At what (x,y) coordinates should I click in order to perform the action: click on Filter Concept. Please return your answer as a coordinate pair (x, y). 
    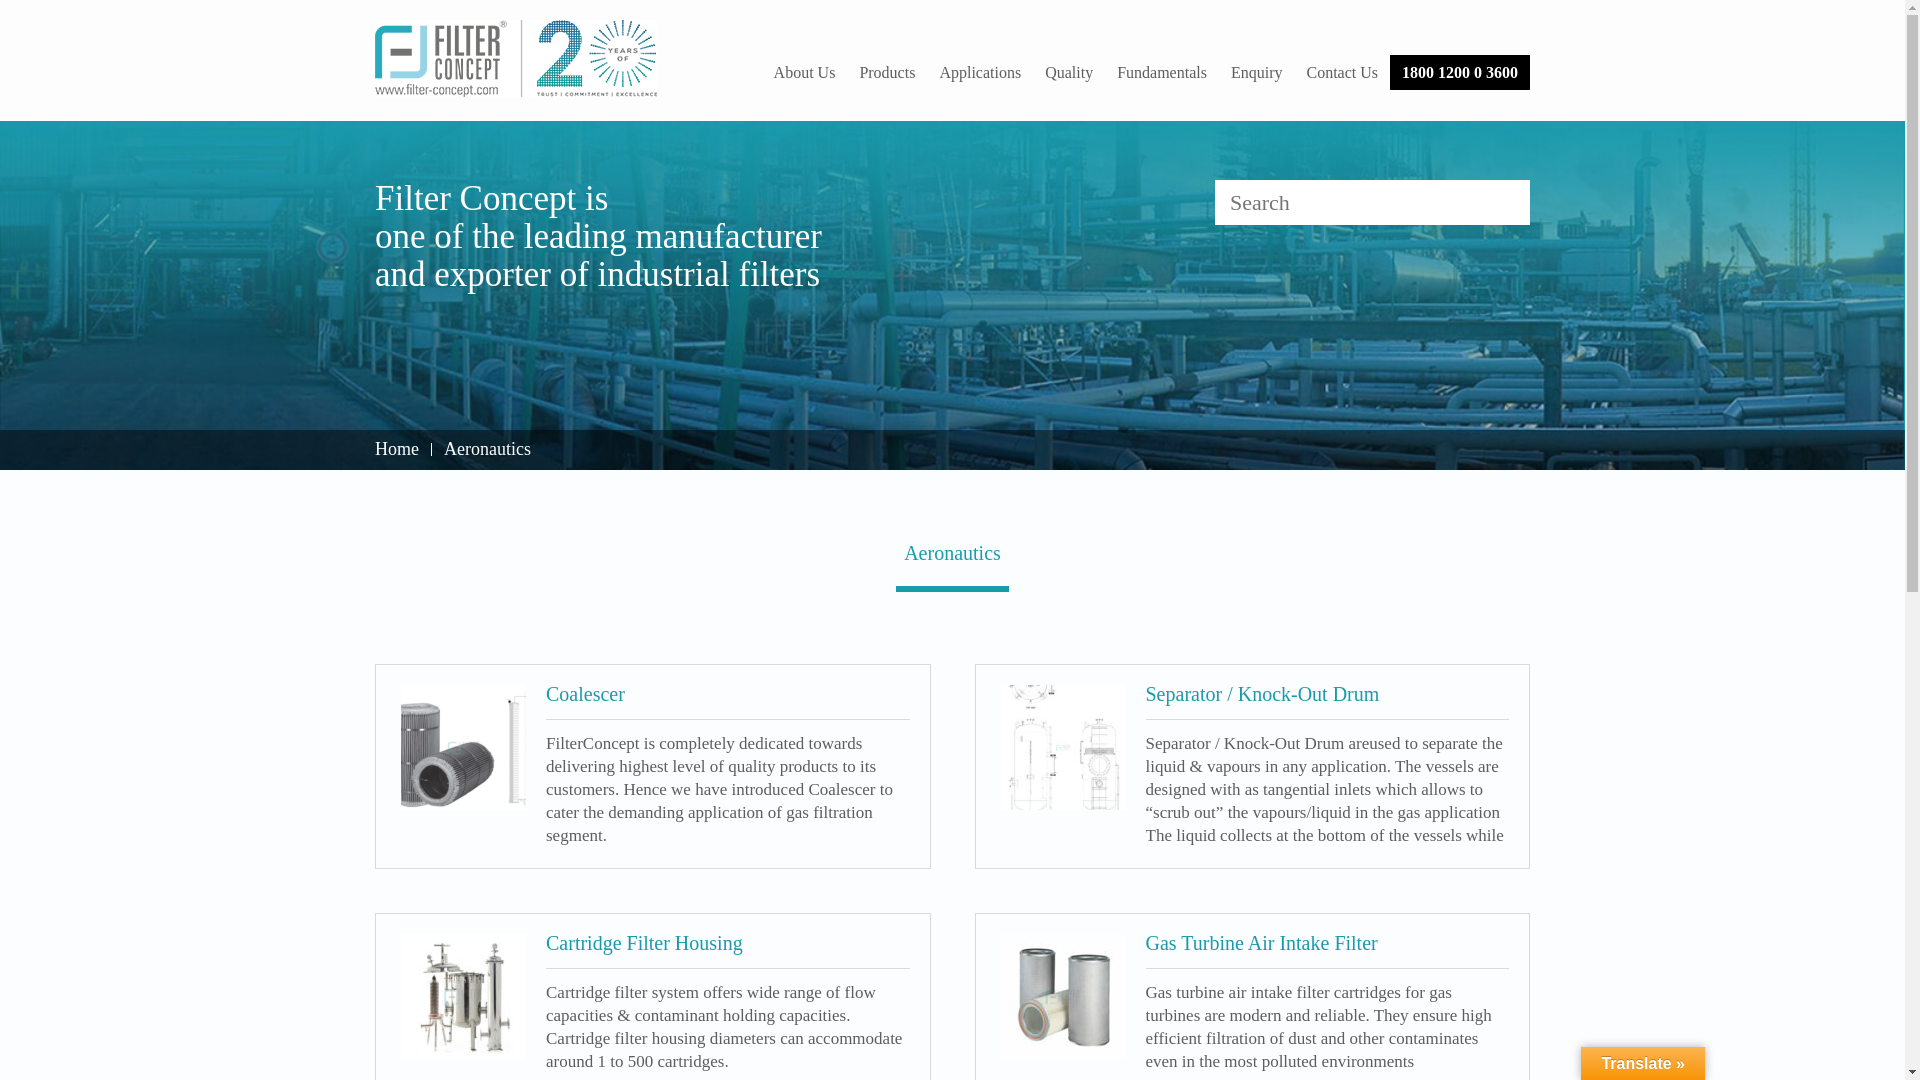
    Looking at the image, I should click on (515, 58).